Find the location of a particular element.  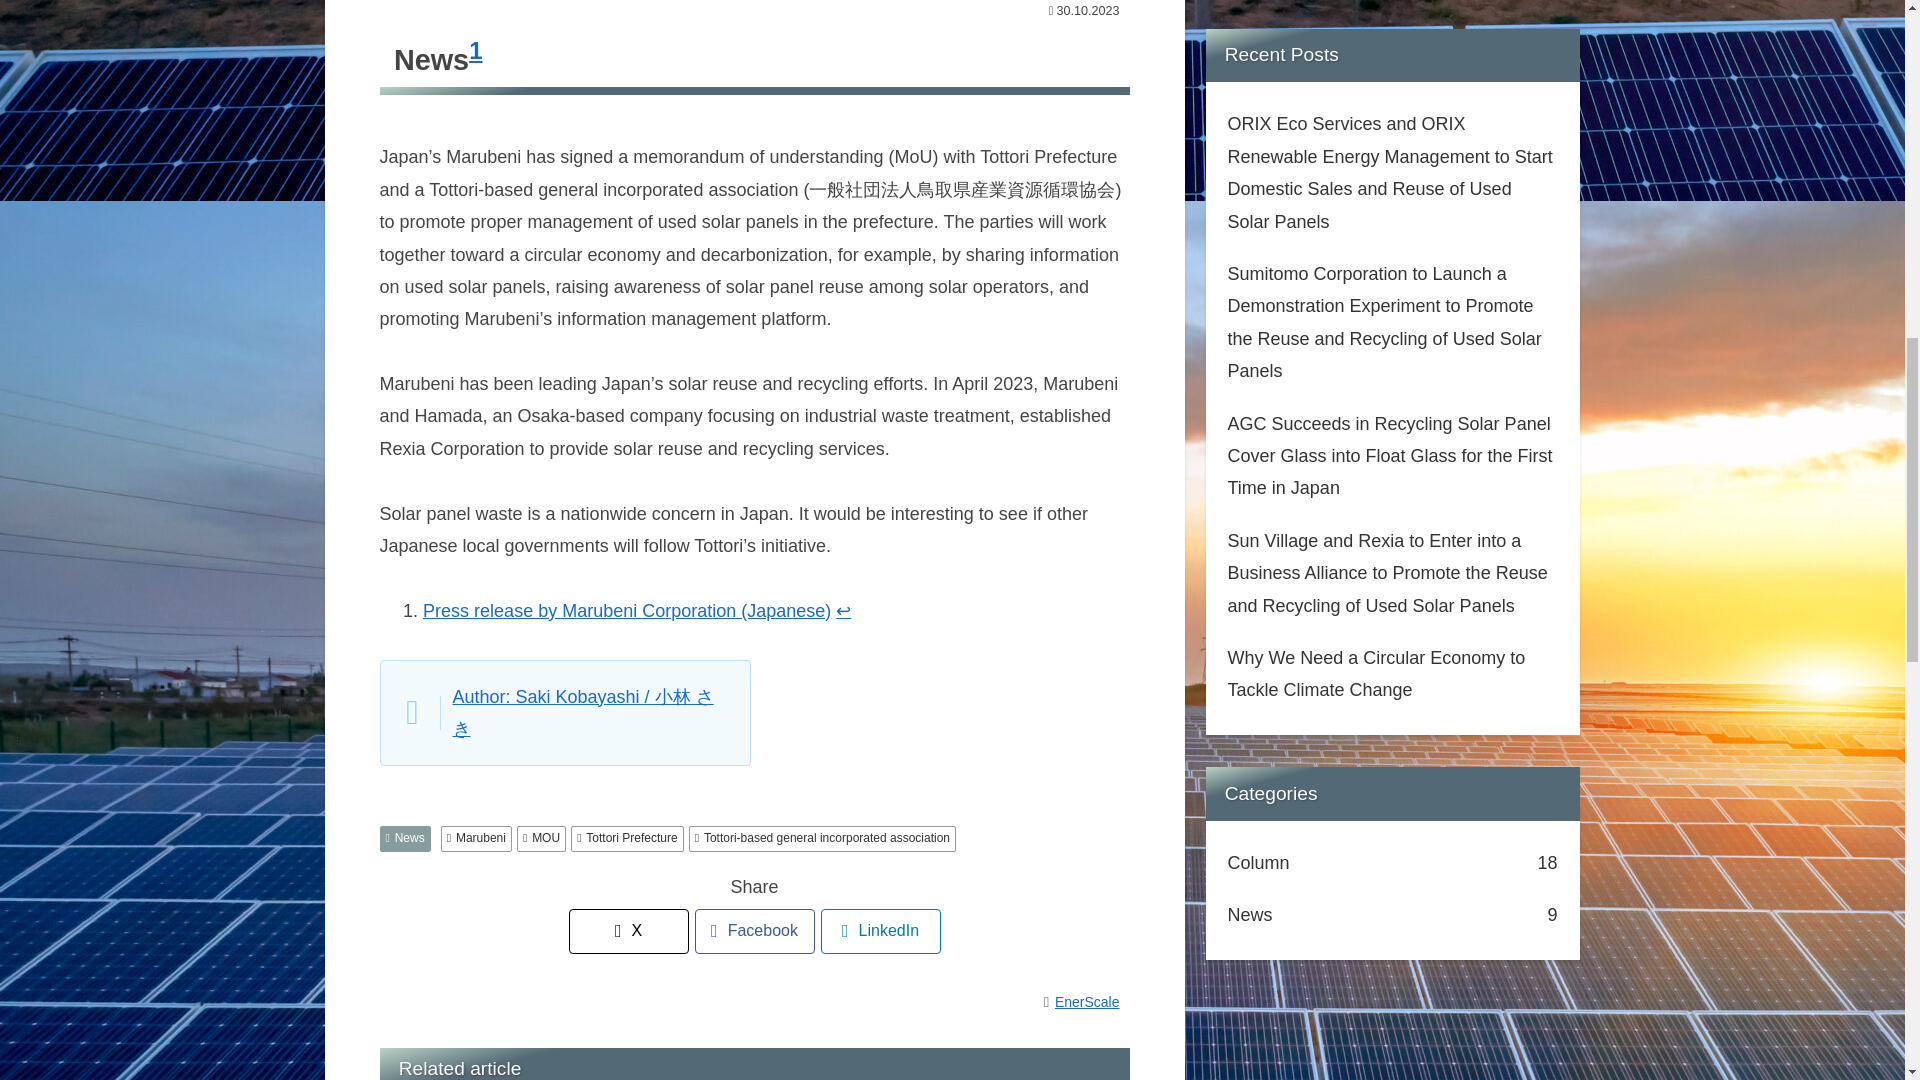

LinkedIn is located at coordinates (880, 931).